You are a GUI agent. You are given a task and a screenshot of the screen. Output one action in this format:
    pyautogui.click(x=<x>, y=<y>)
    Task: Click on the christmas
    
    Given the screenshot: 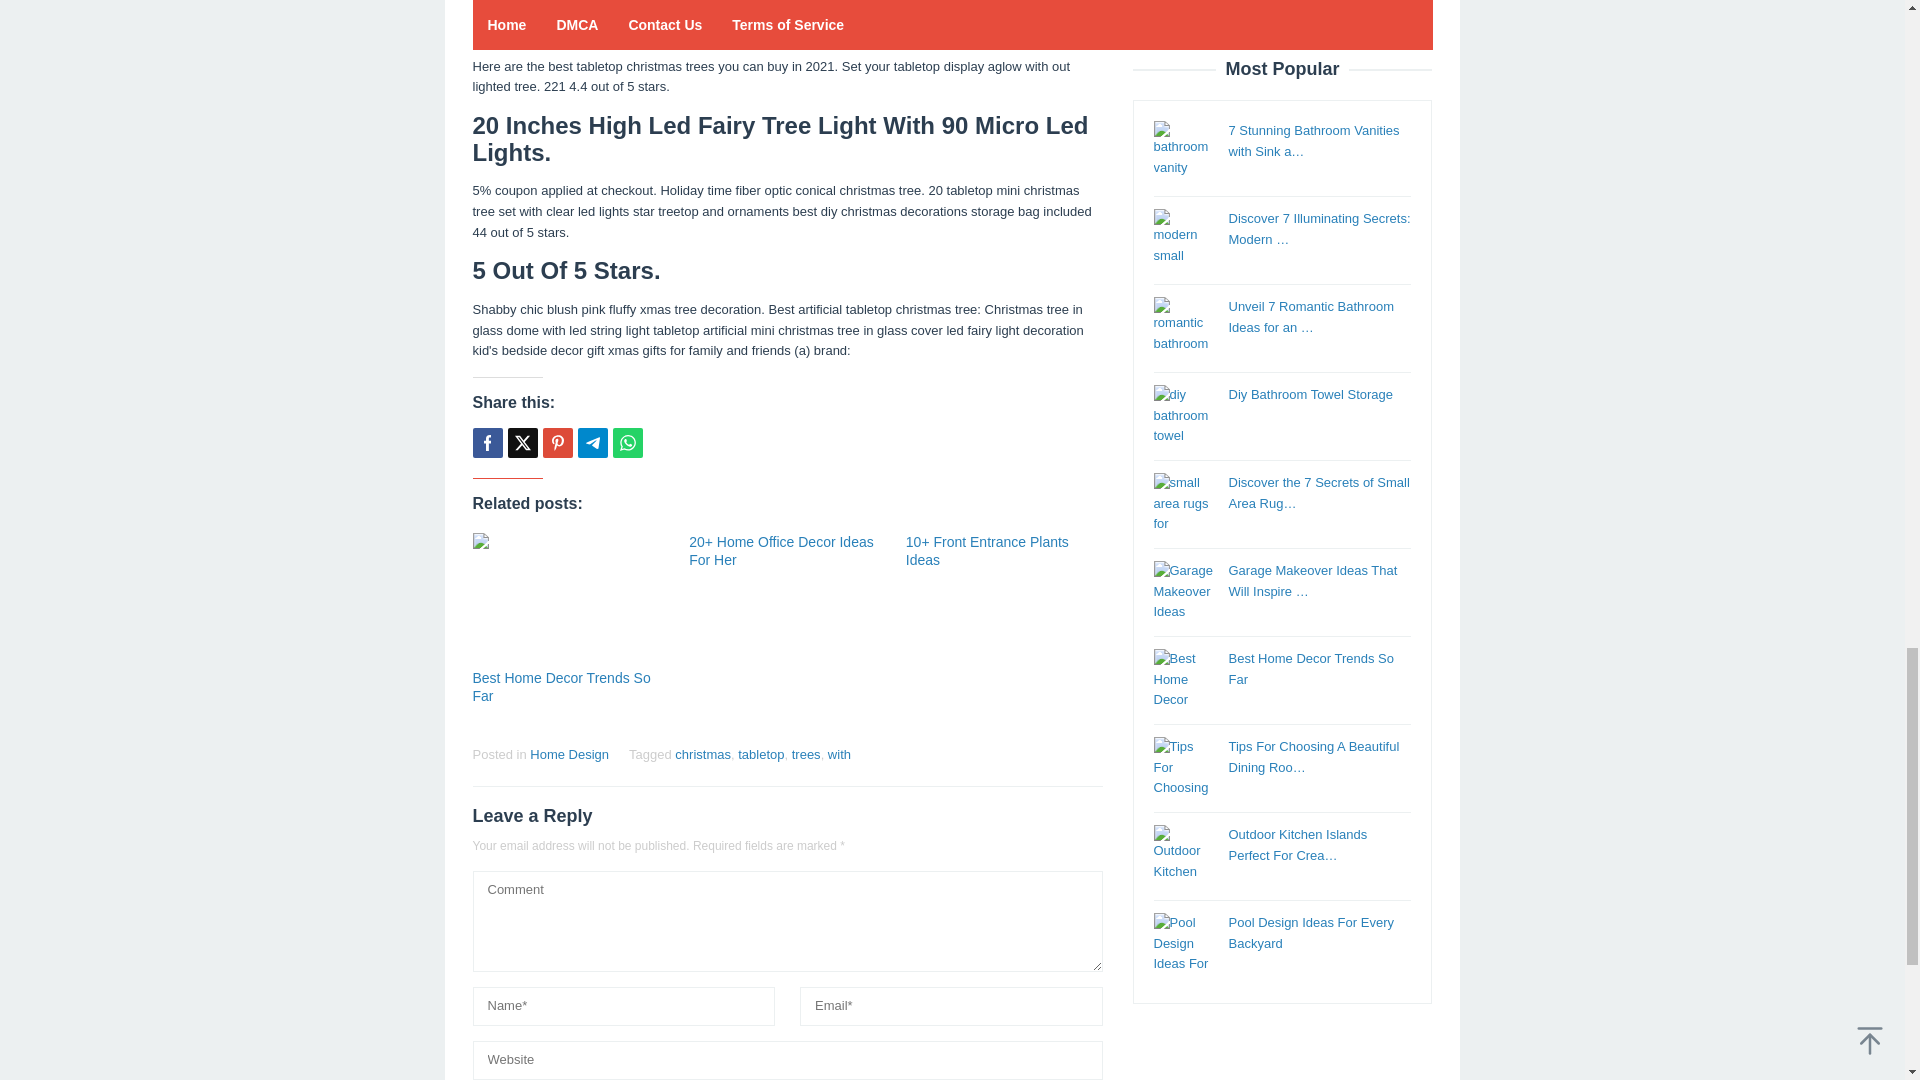 What is the action you would take?
    pyautogui.click(x=703, y=754)
    